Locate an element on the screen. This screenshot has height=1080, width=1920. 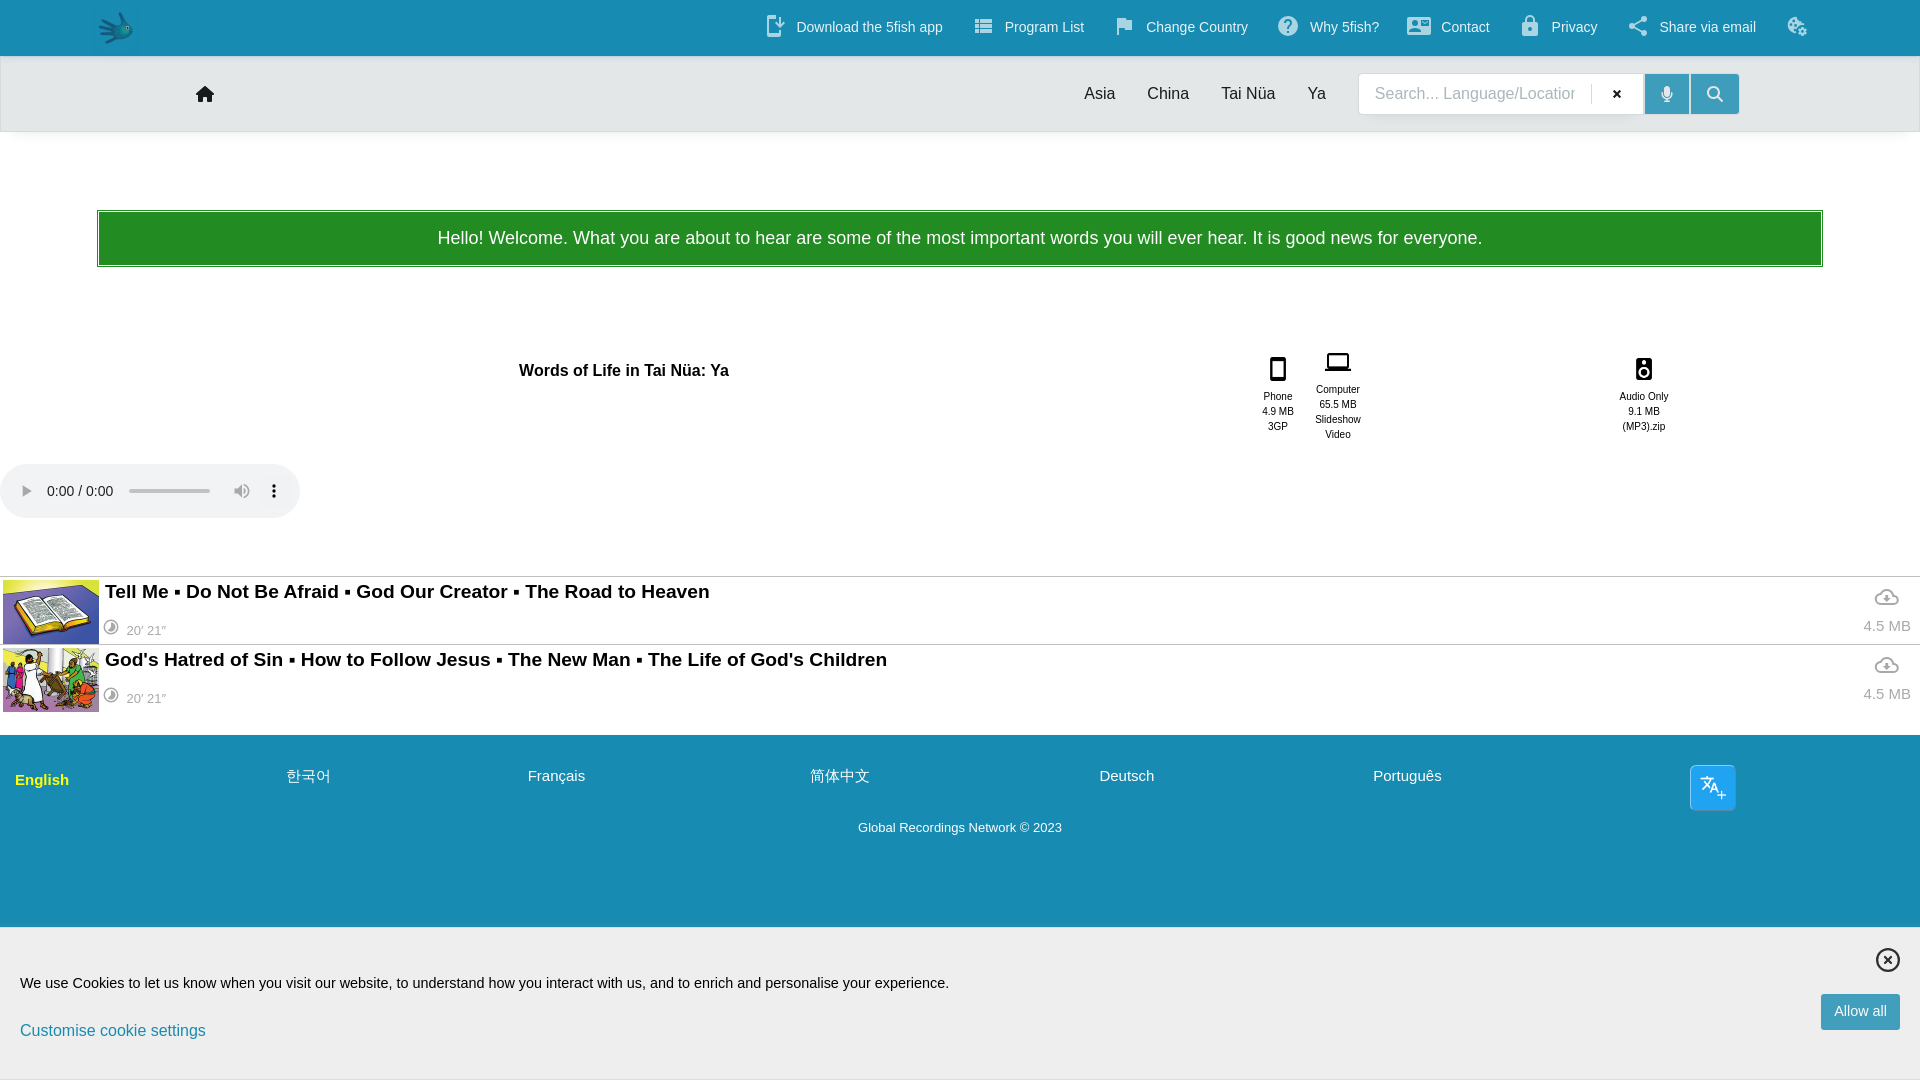
China is located at coordinates (1278, 394).